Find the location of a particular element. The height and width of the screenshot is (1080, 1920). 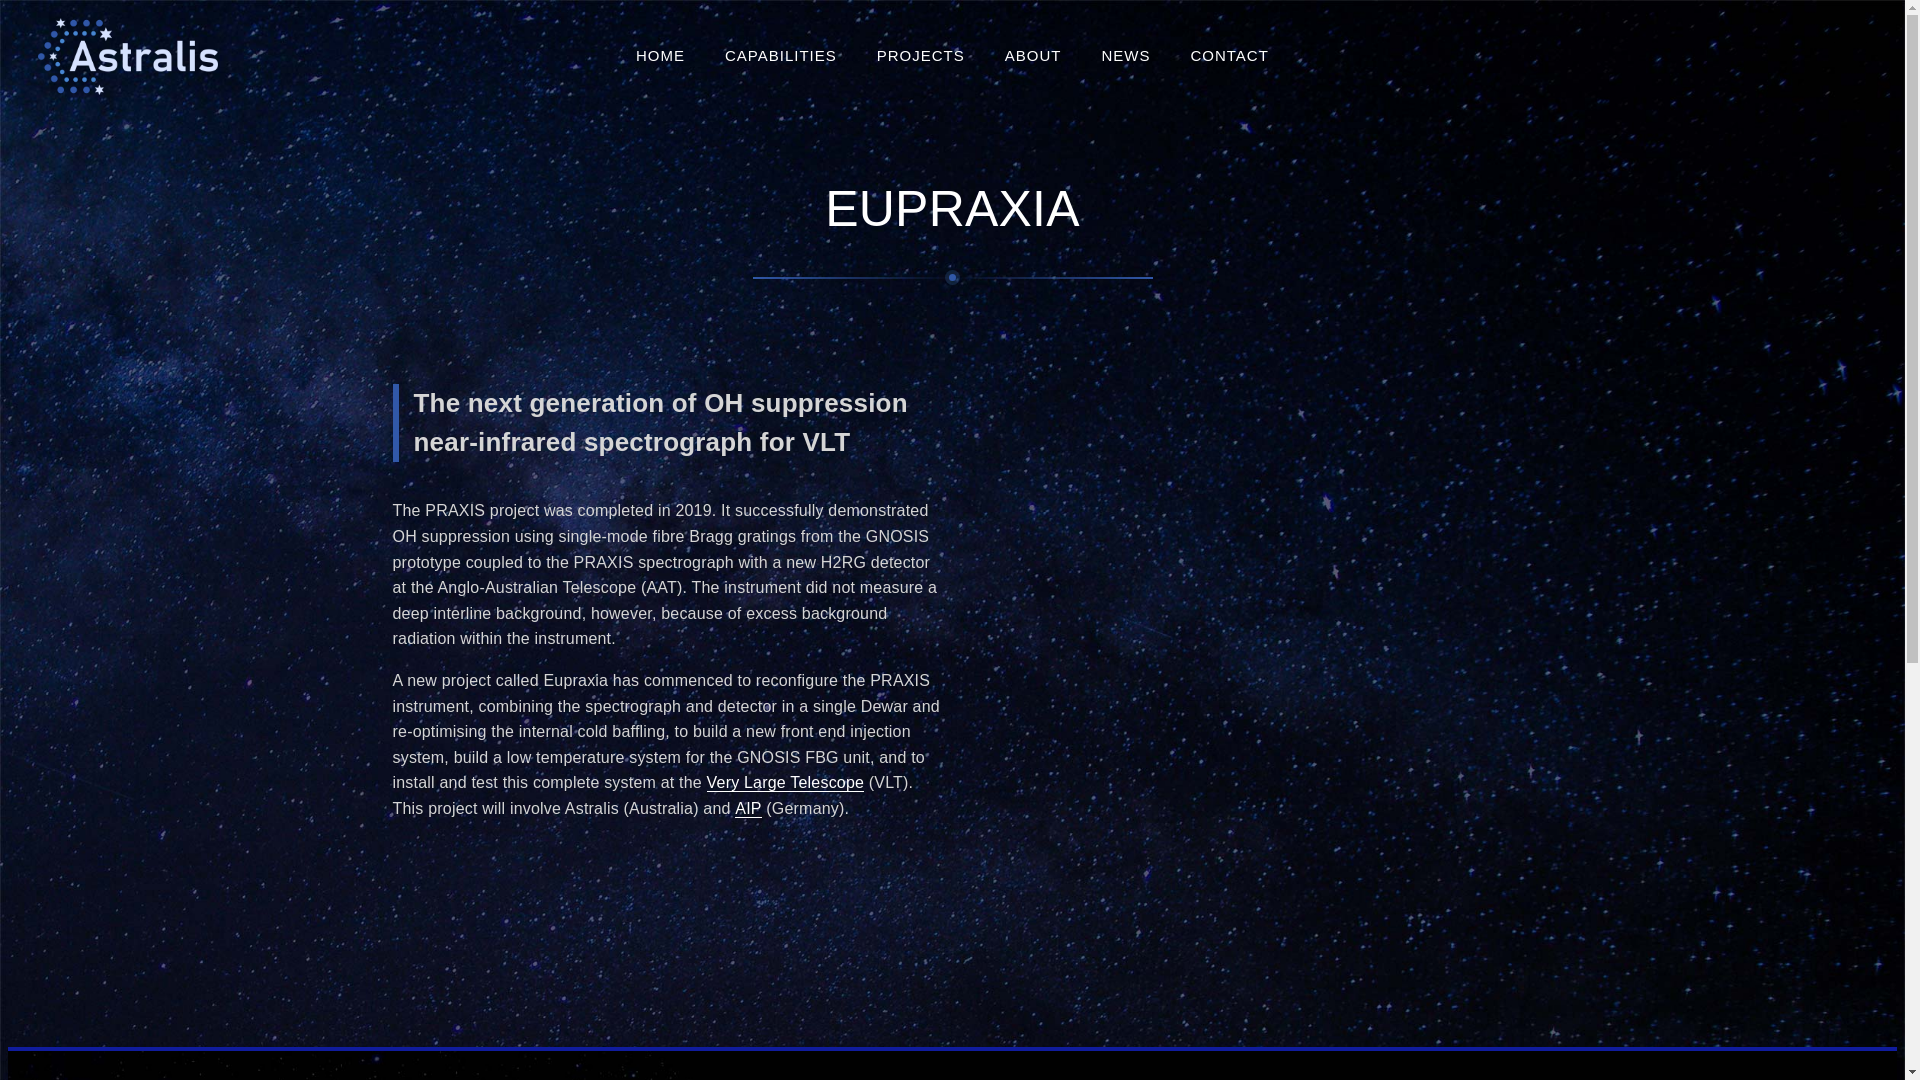

CAPABILITIES is located at coordinates (781, 56).